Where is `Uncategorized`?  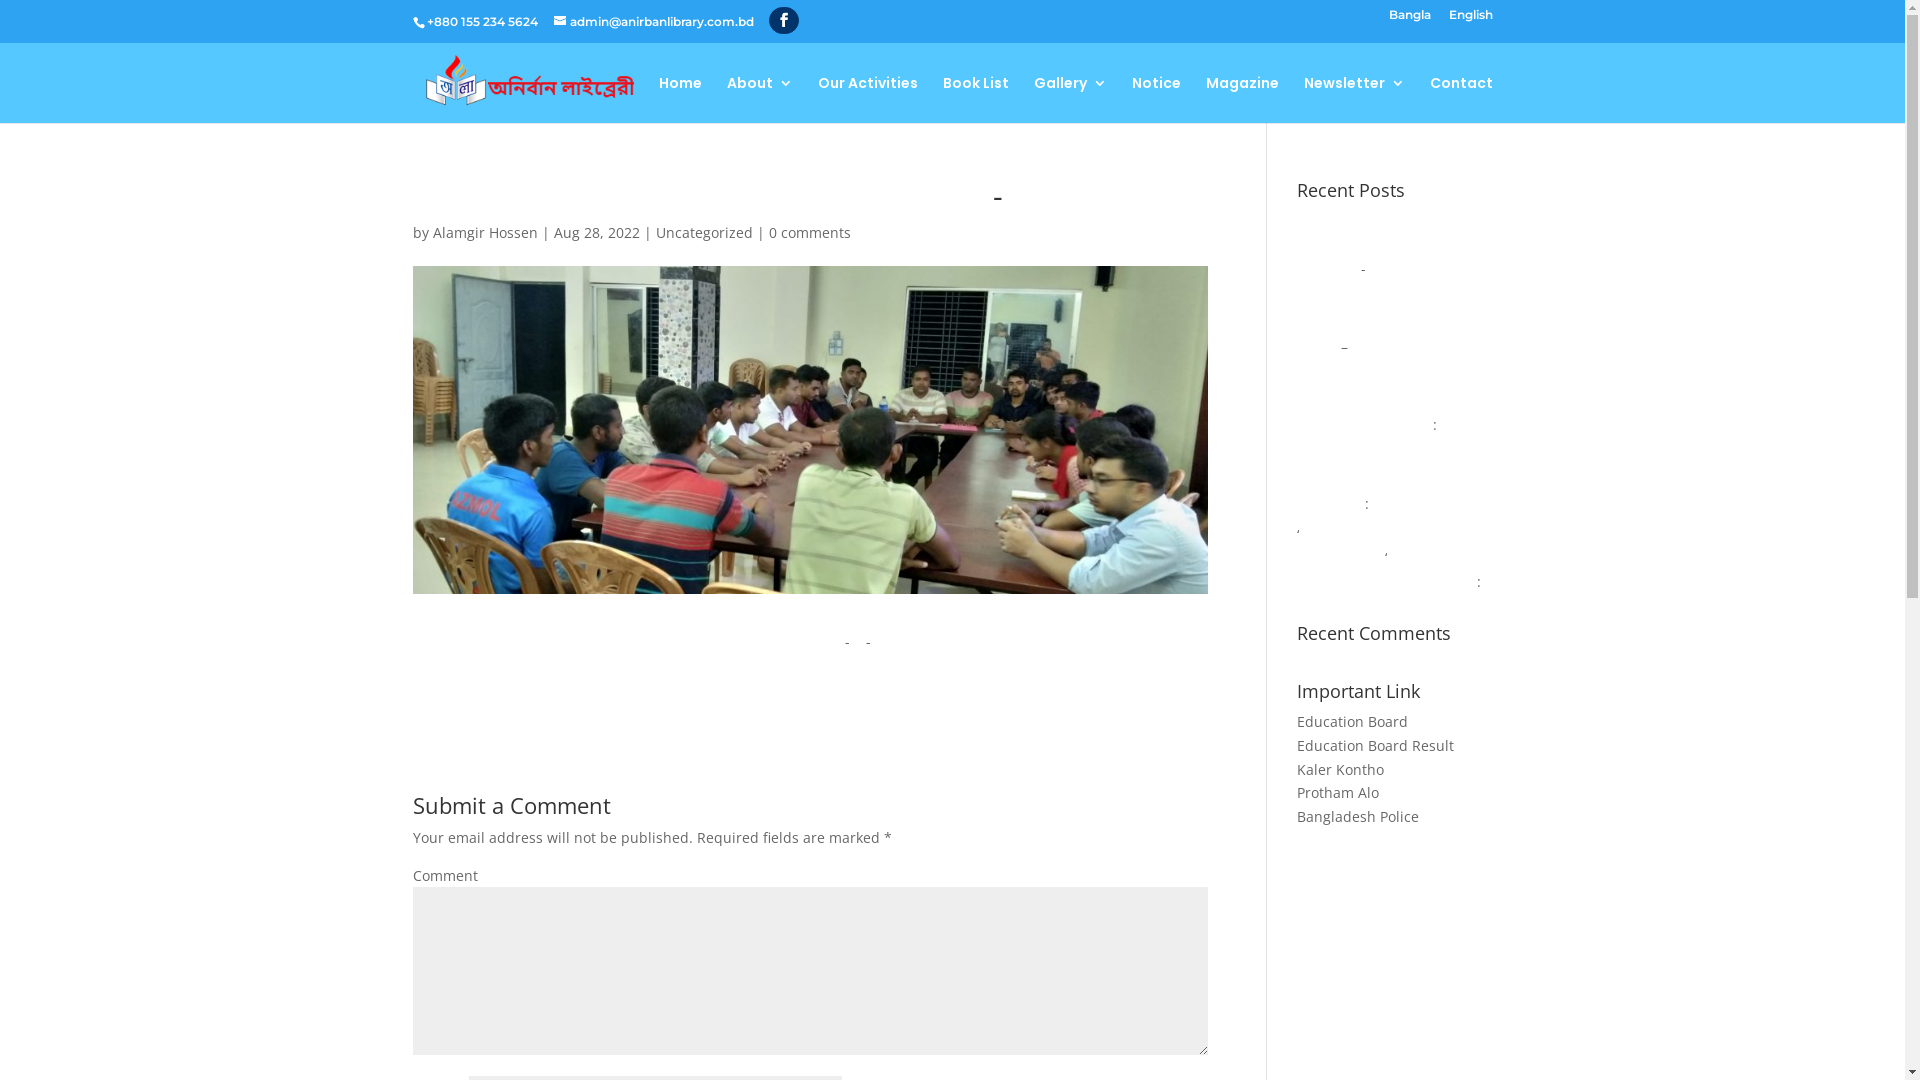 Uncategorized is located at coordinates (704, 232).